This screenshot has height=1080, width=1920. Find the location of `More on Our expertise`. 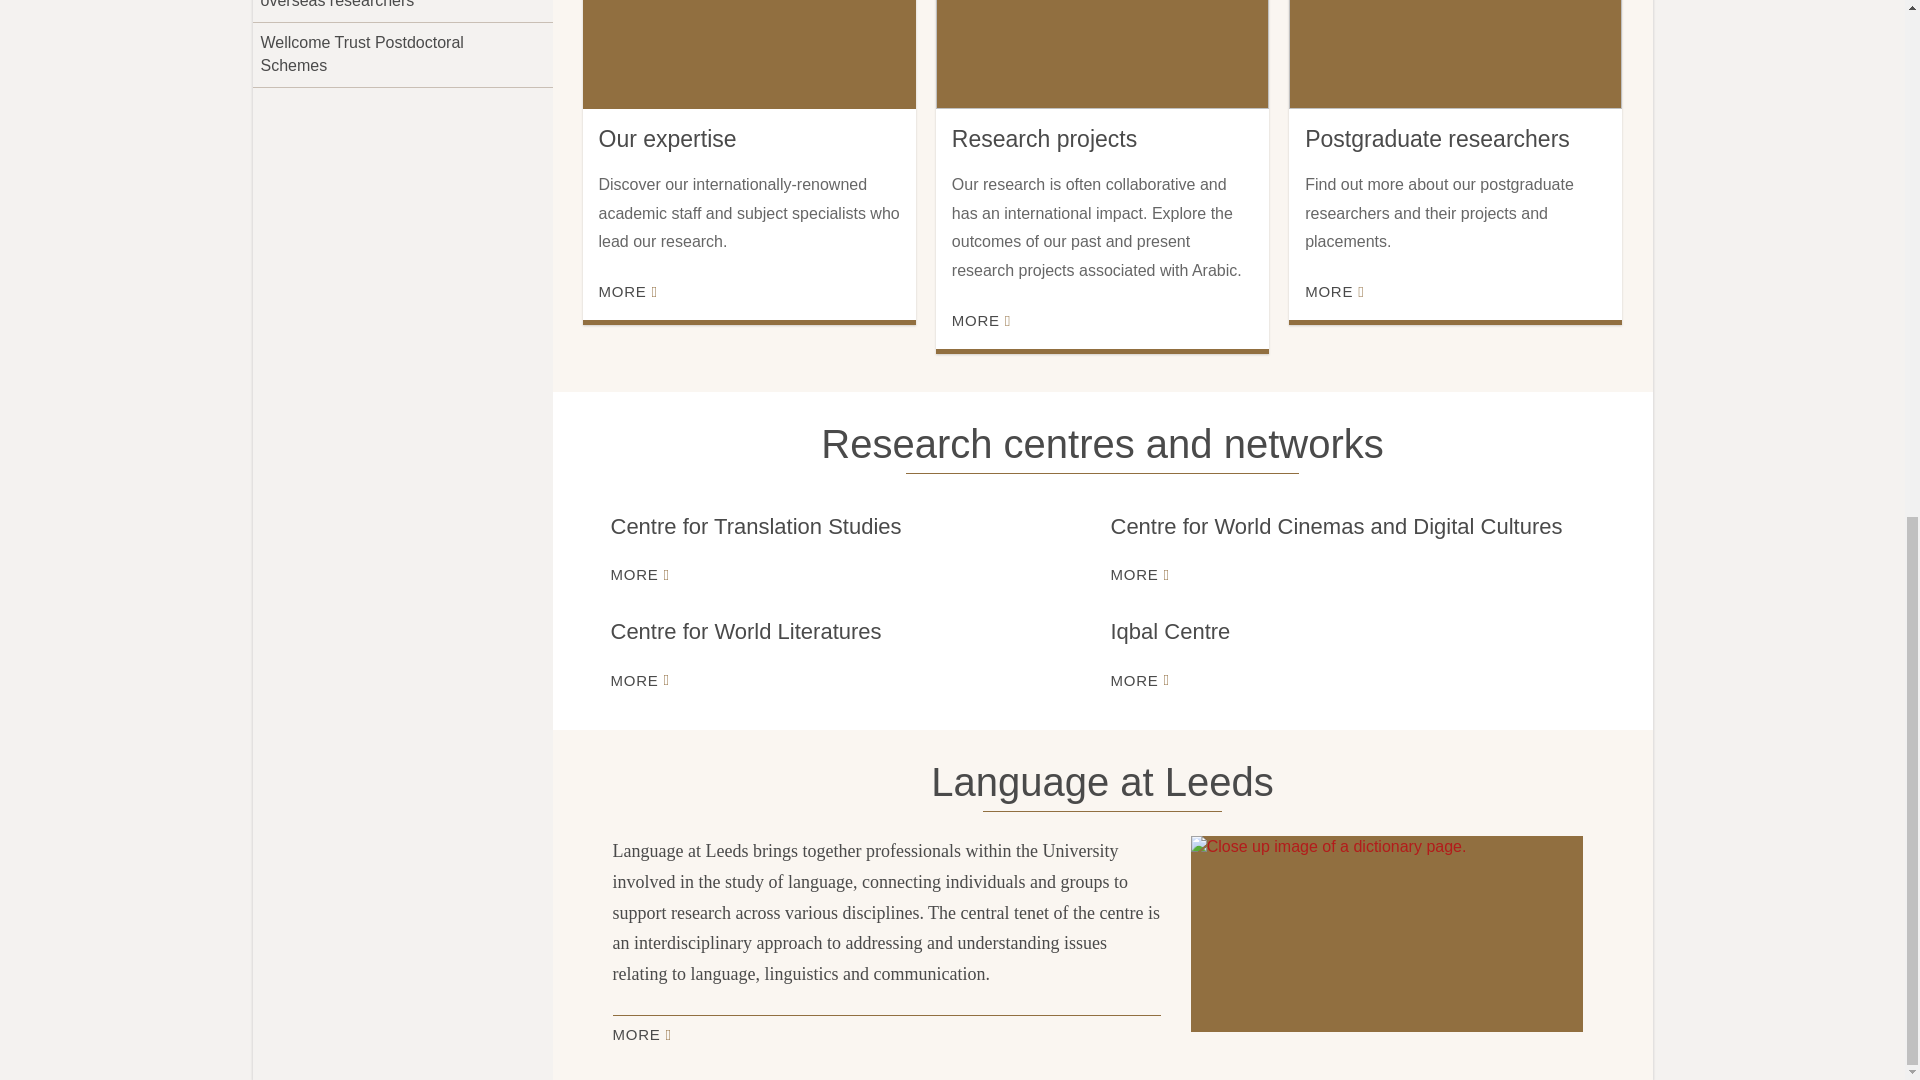

More on Our expertise is located at coordinates (626, 292).